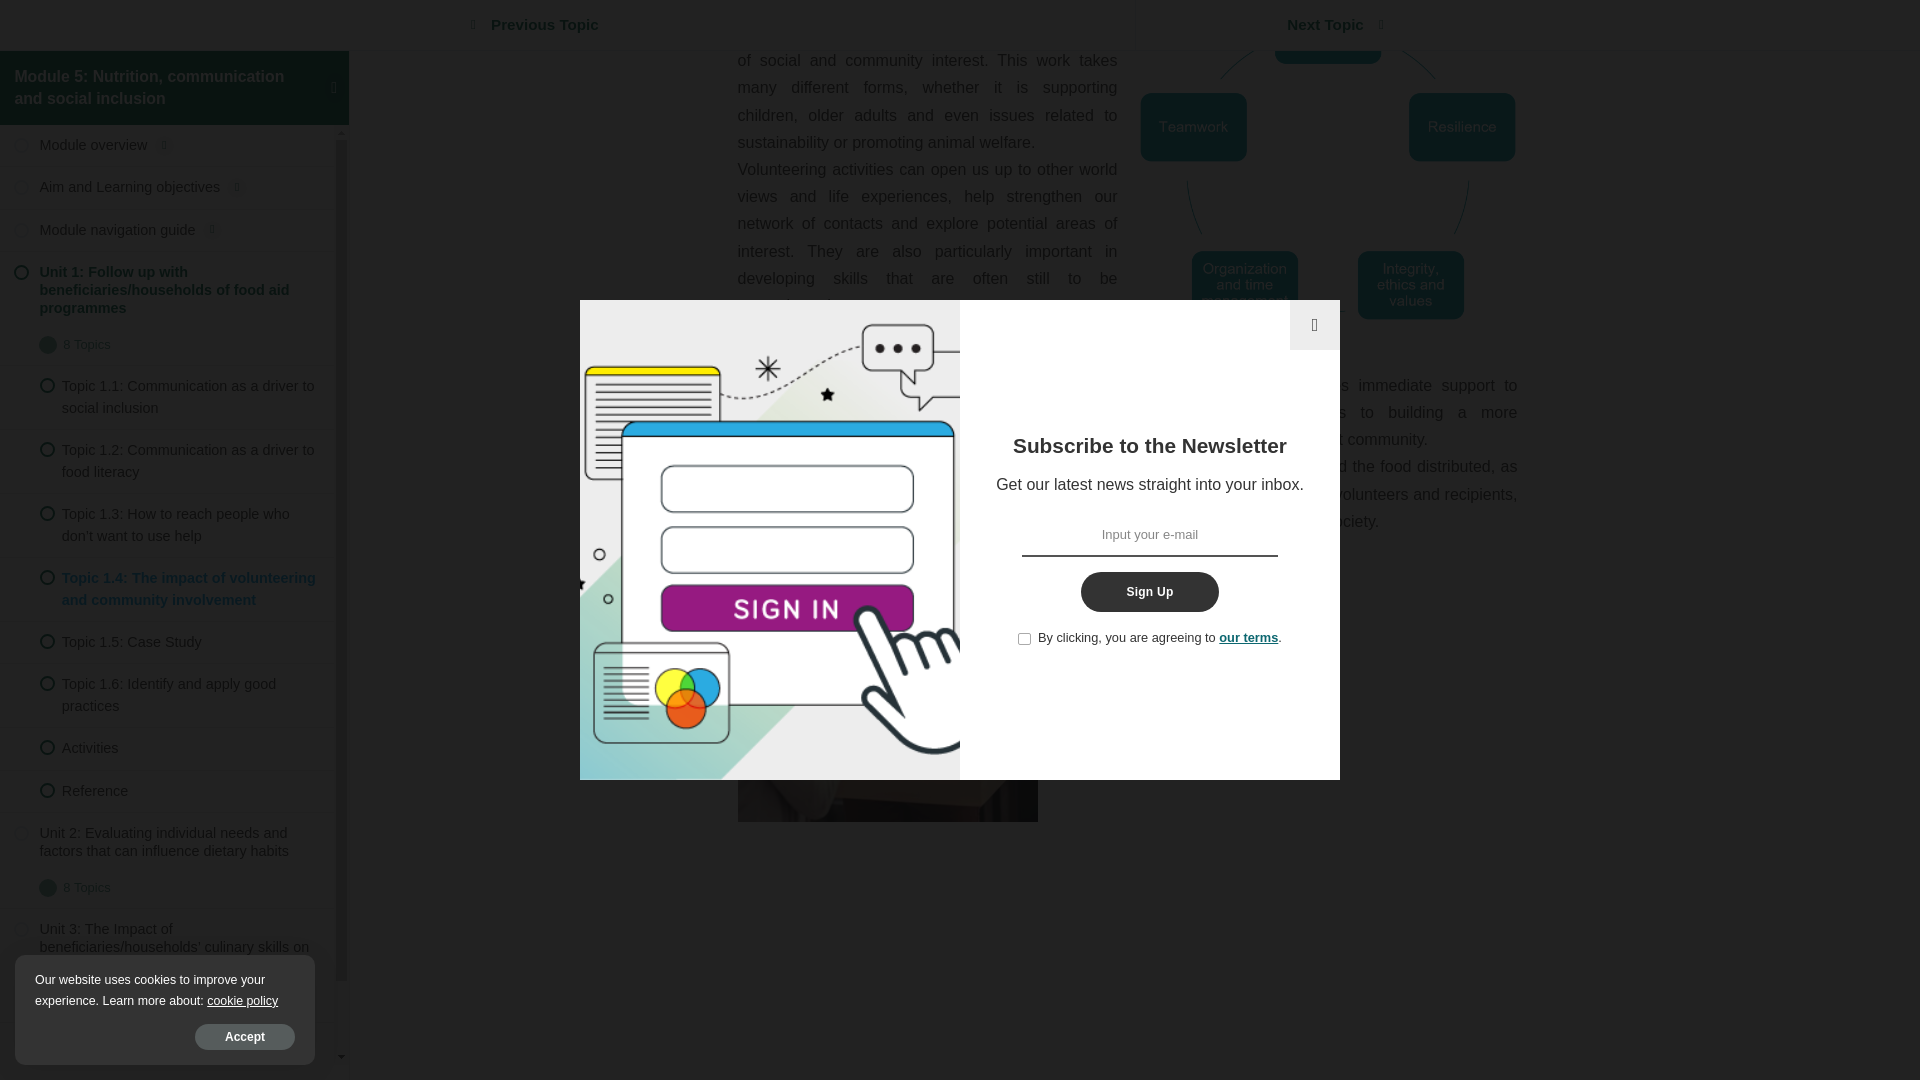 This screenshot has width=1920, height=1080. I want to click on Reference, so click(167, 524).